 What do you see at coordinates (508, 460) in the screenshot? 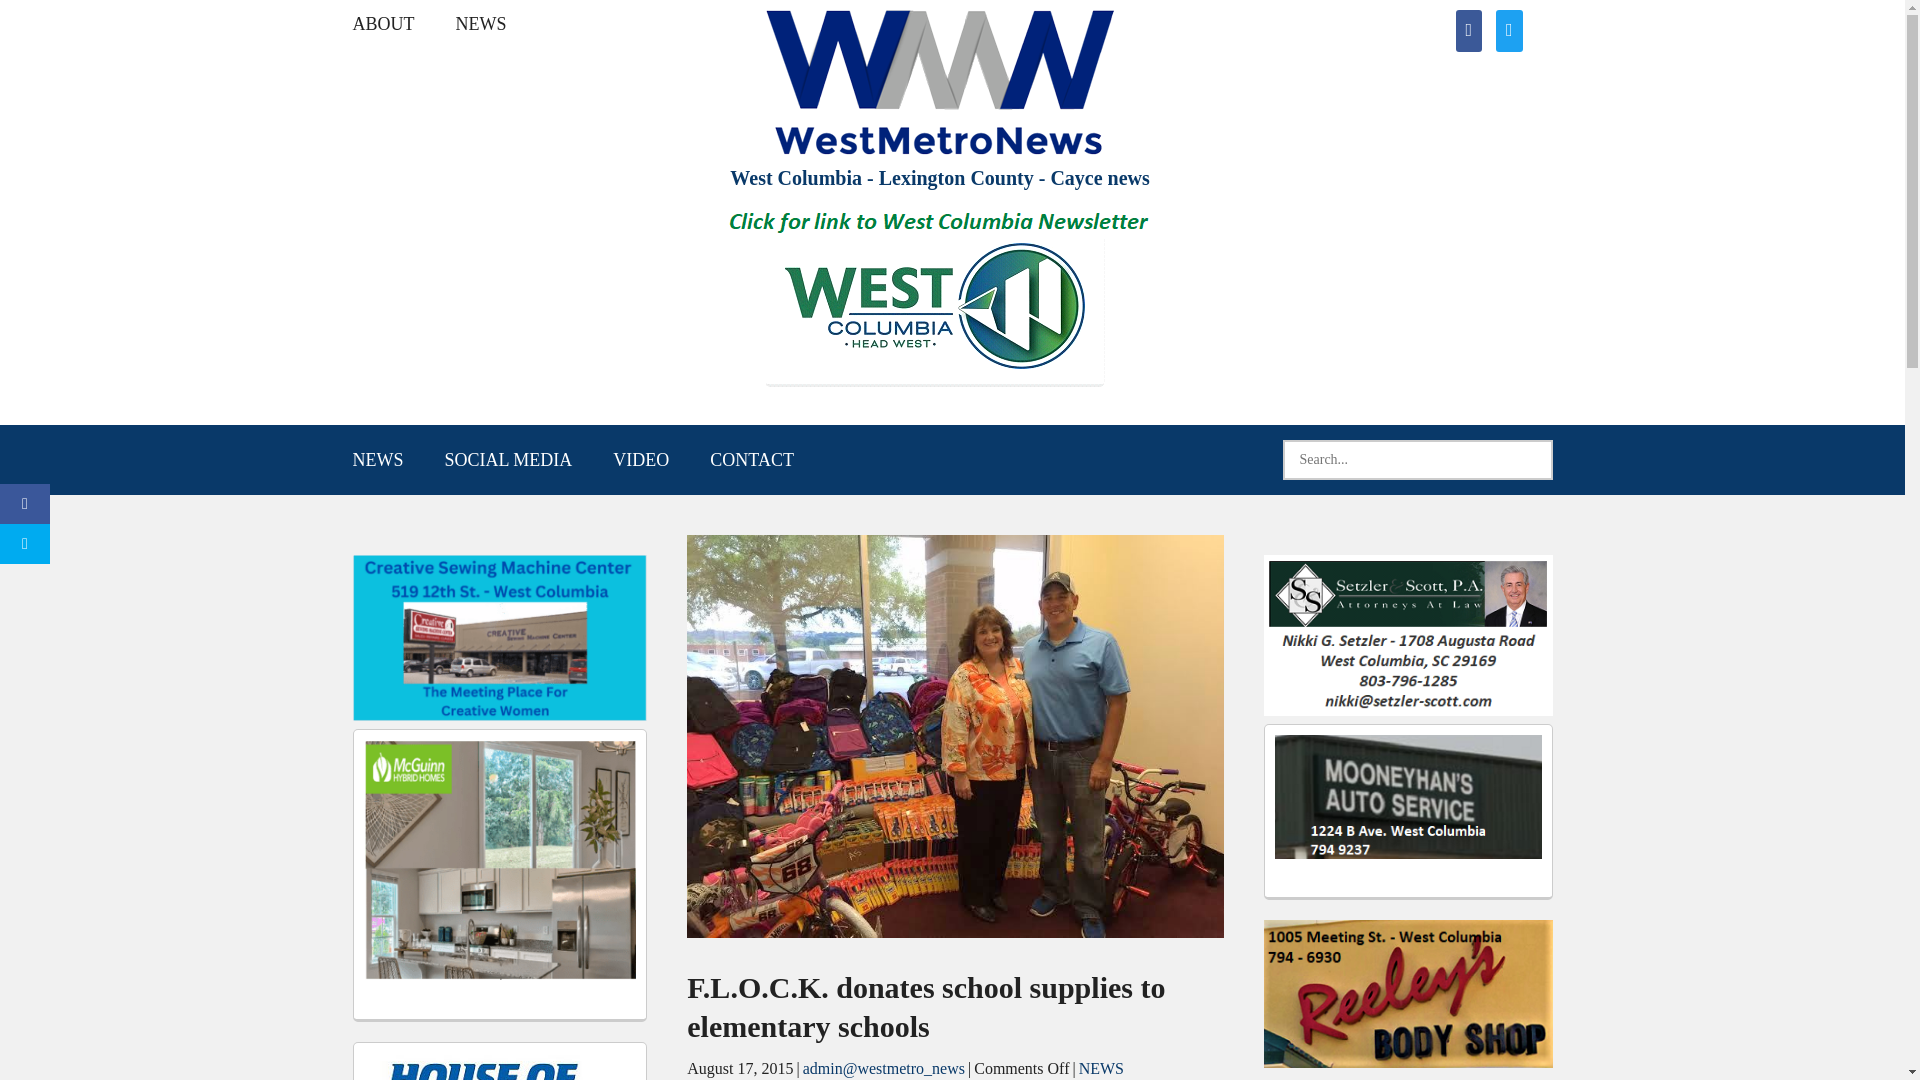
I see `SOCIAL MEDIA` at bounding box center [508, 460].